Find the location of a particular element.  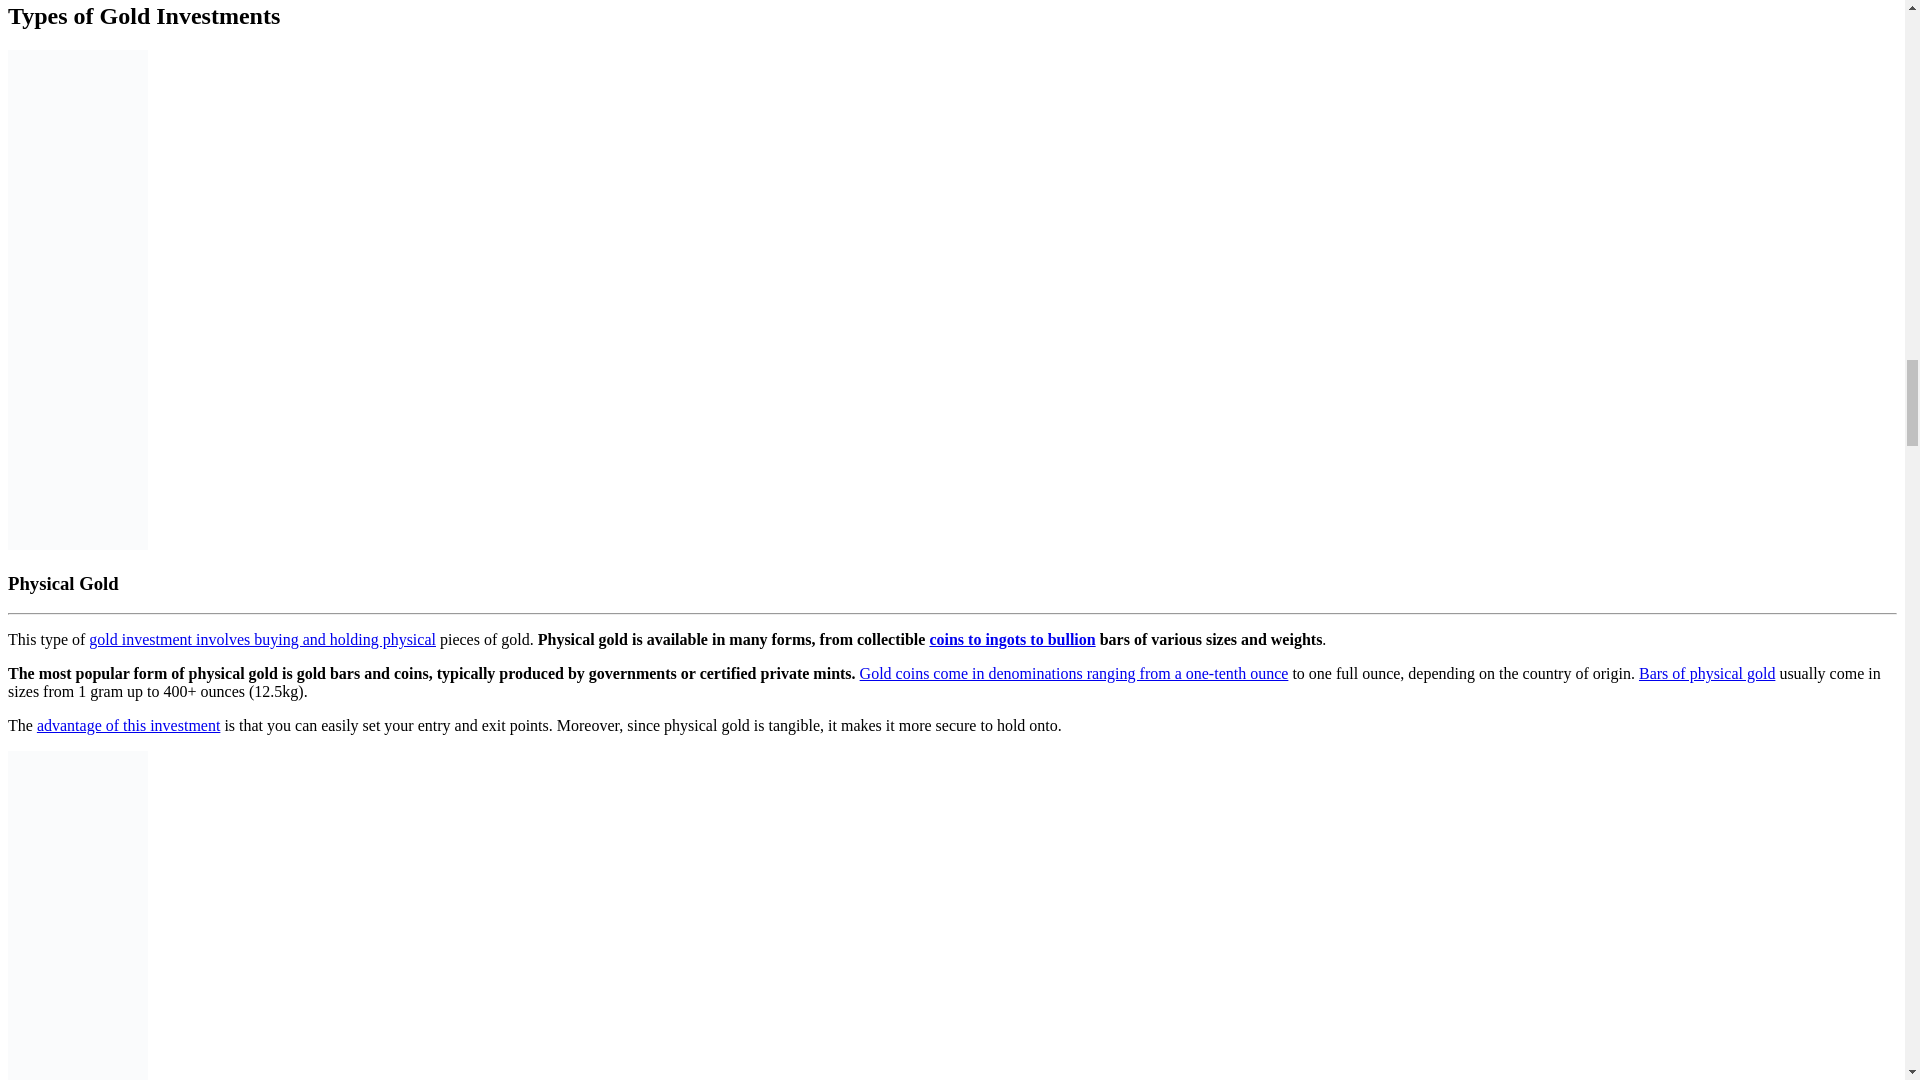

advantage of this investment is located at coordinates (128, 726).